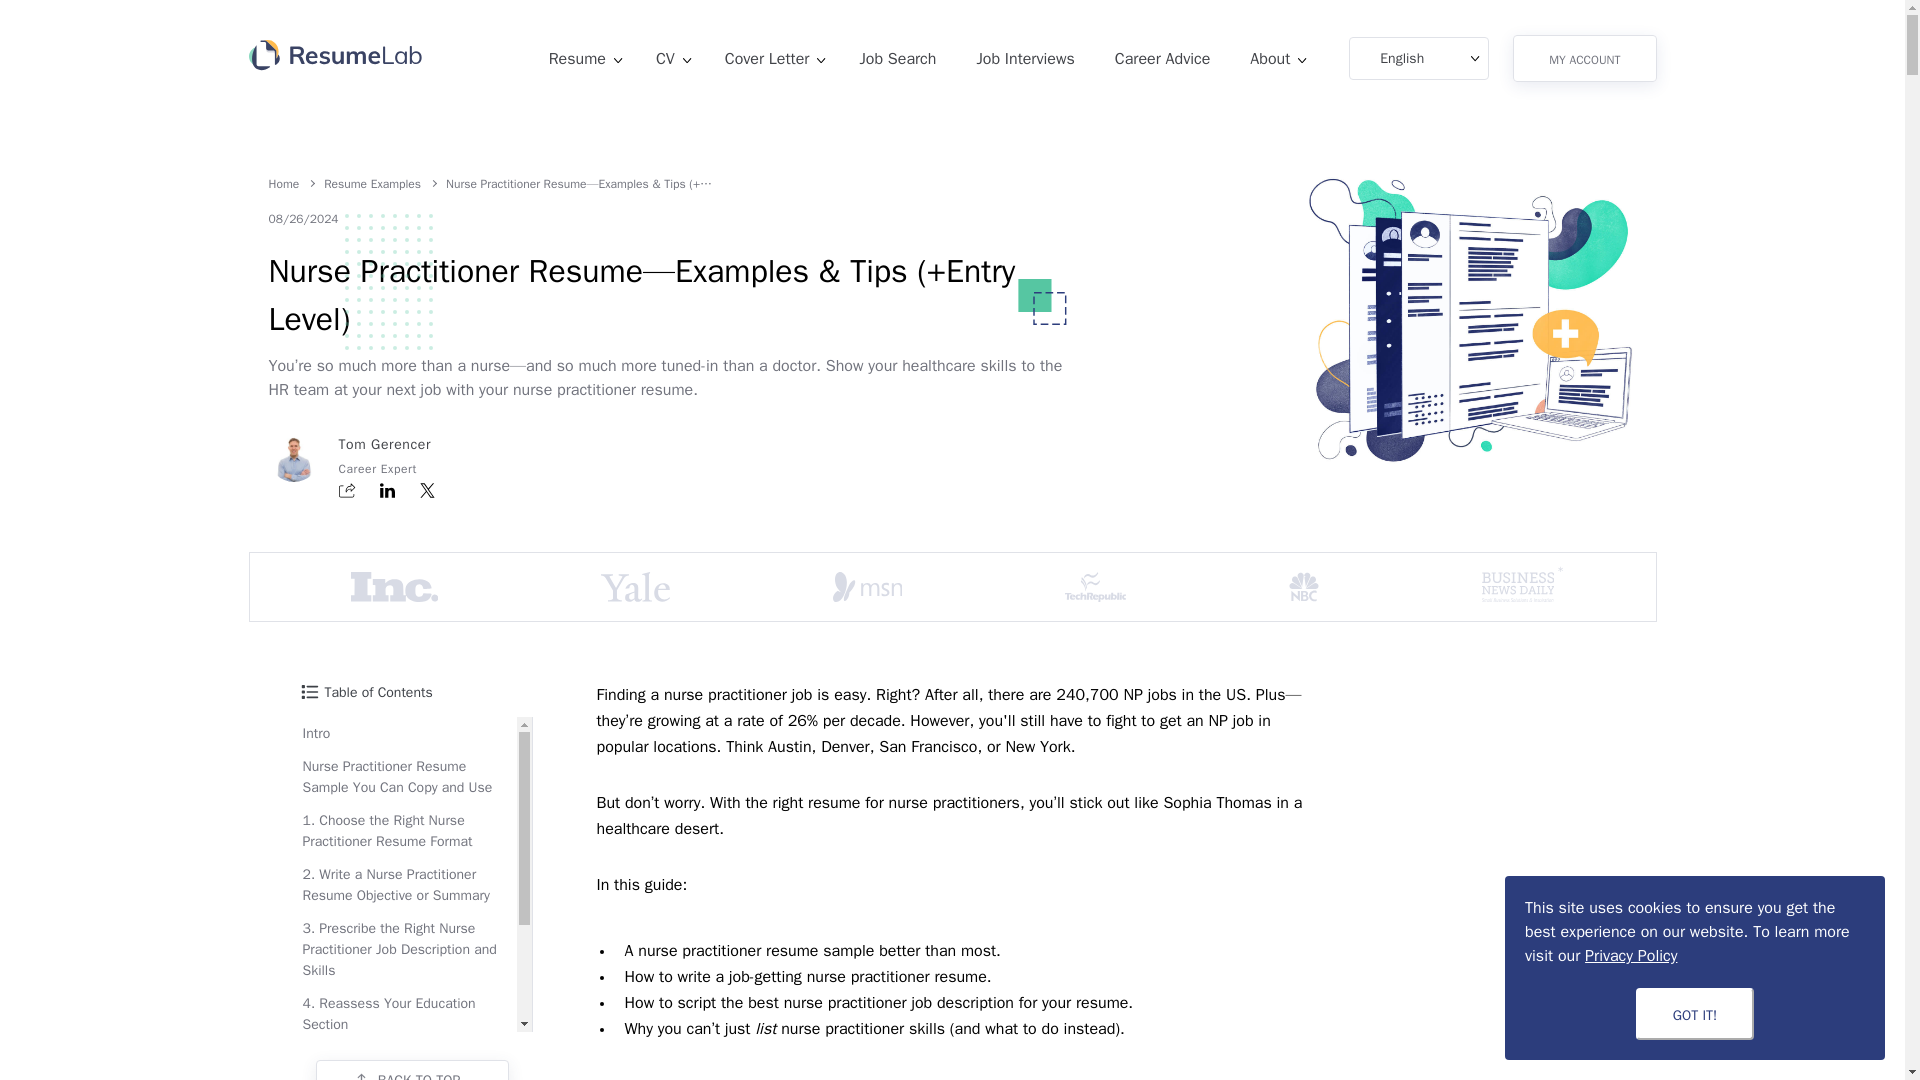 This screenshot has height=1080, width=1920. Describe the element at coordinates (902, 58) in the screenshot. I see `Job Search` at that location.